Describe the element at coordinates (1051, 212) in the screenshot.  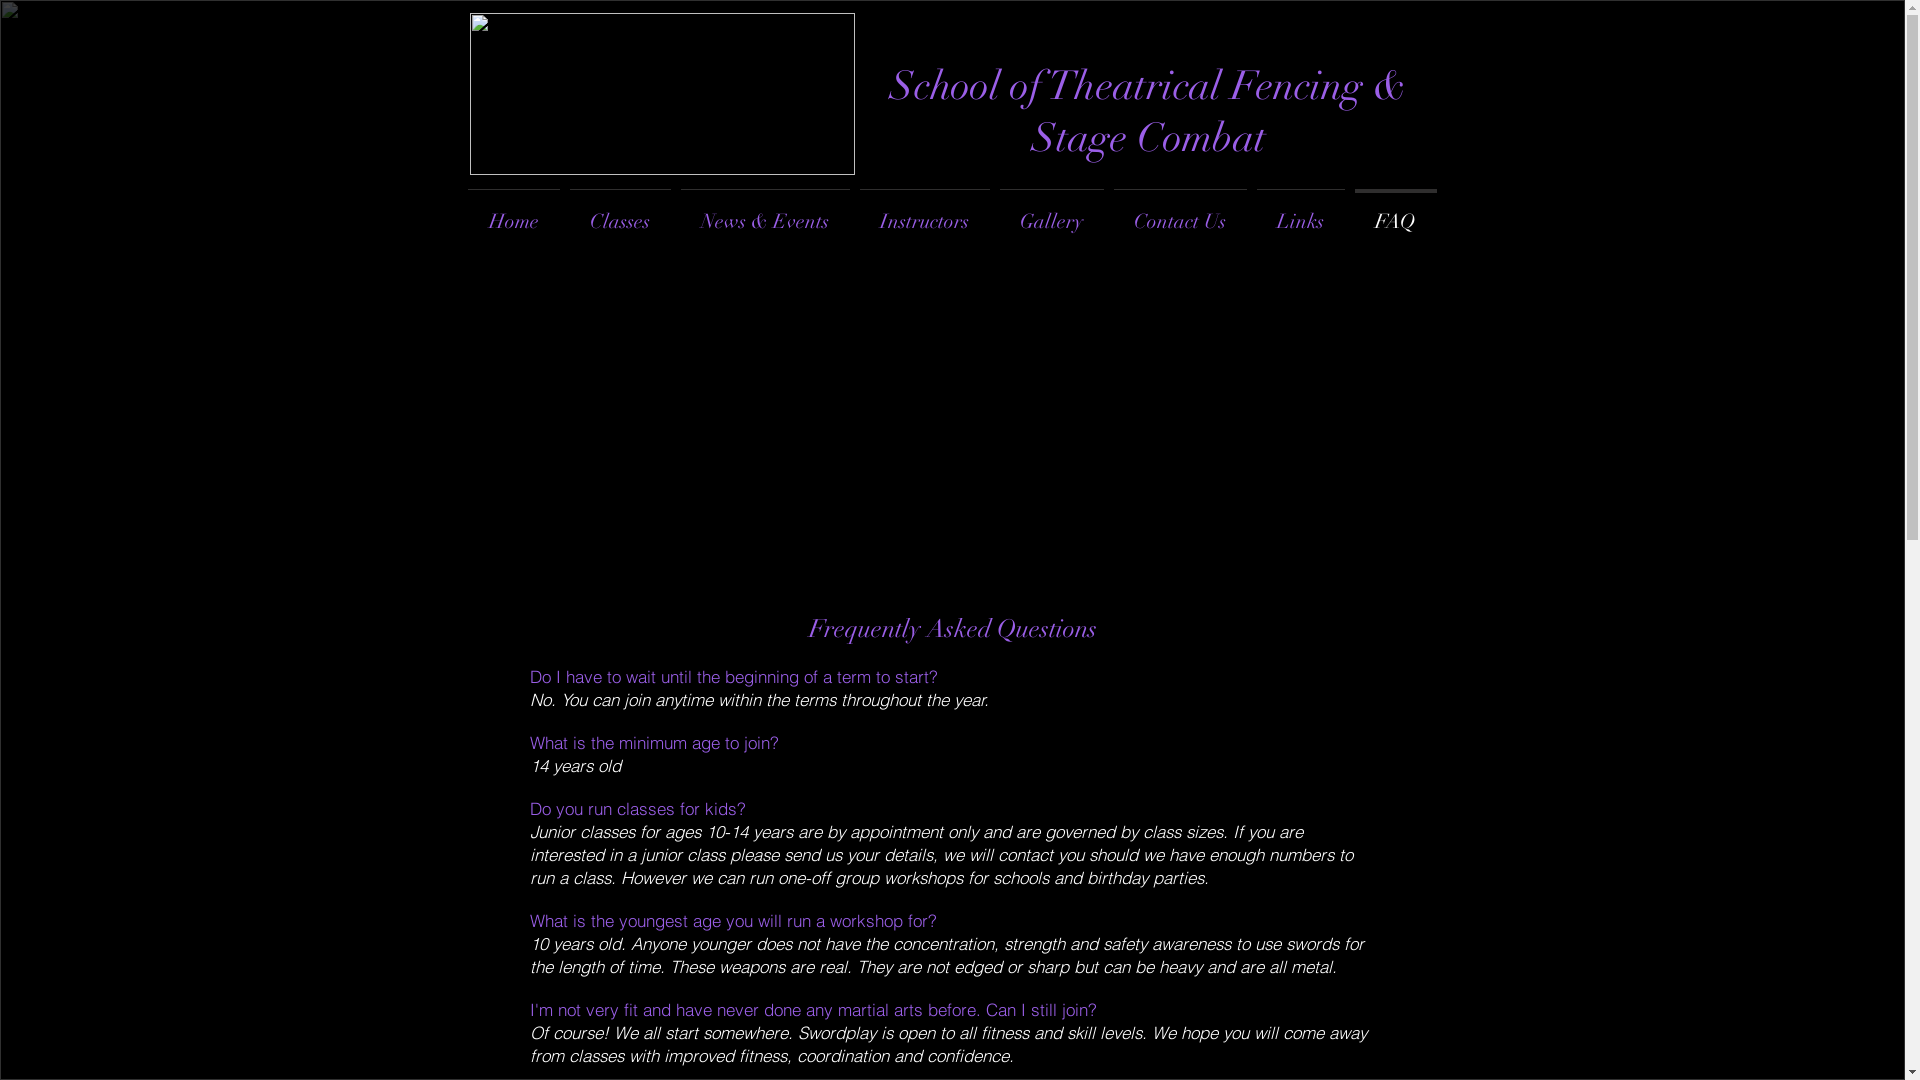
I see `Gallery` at that location.